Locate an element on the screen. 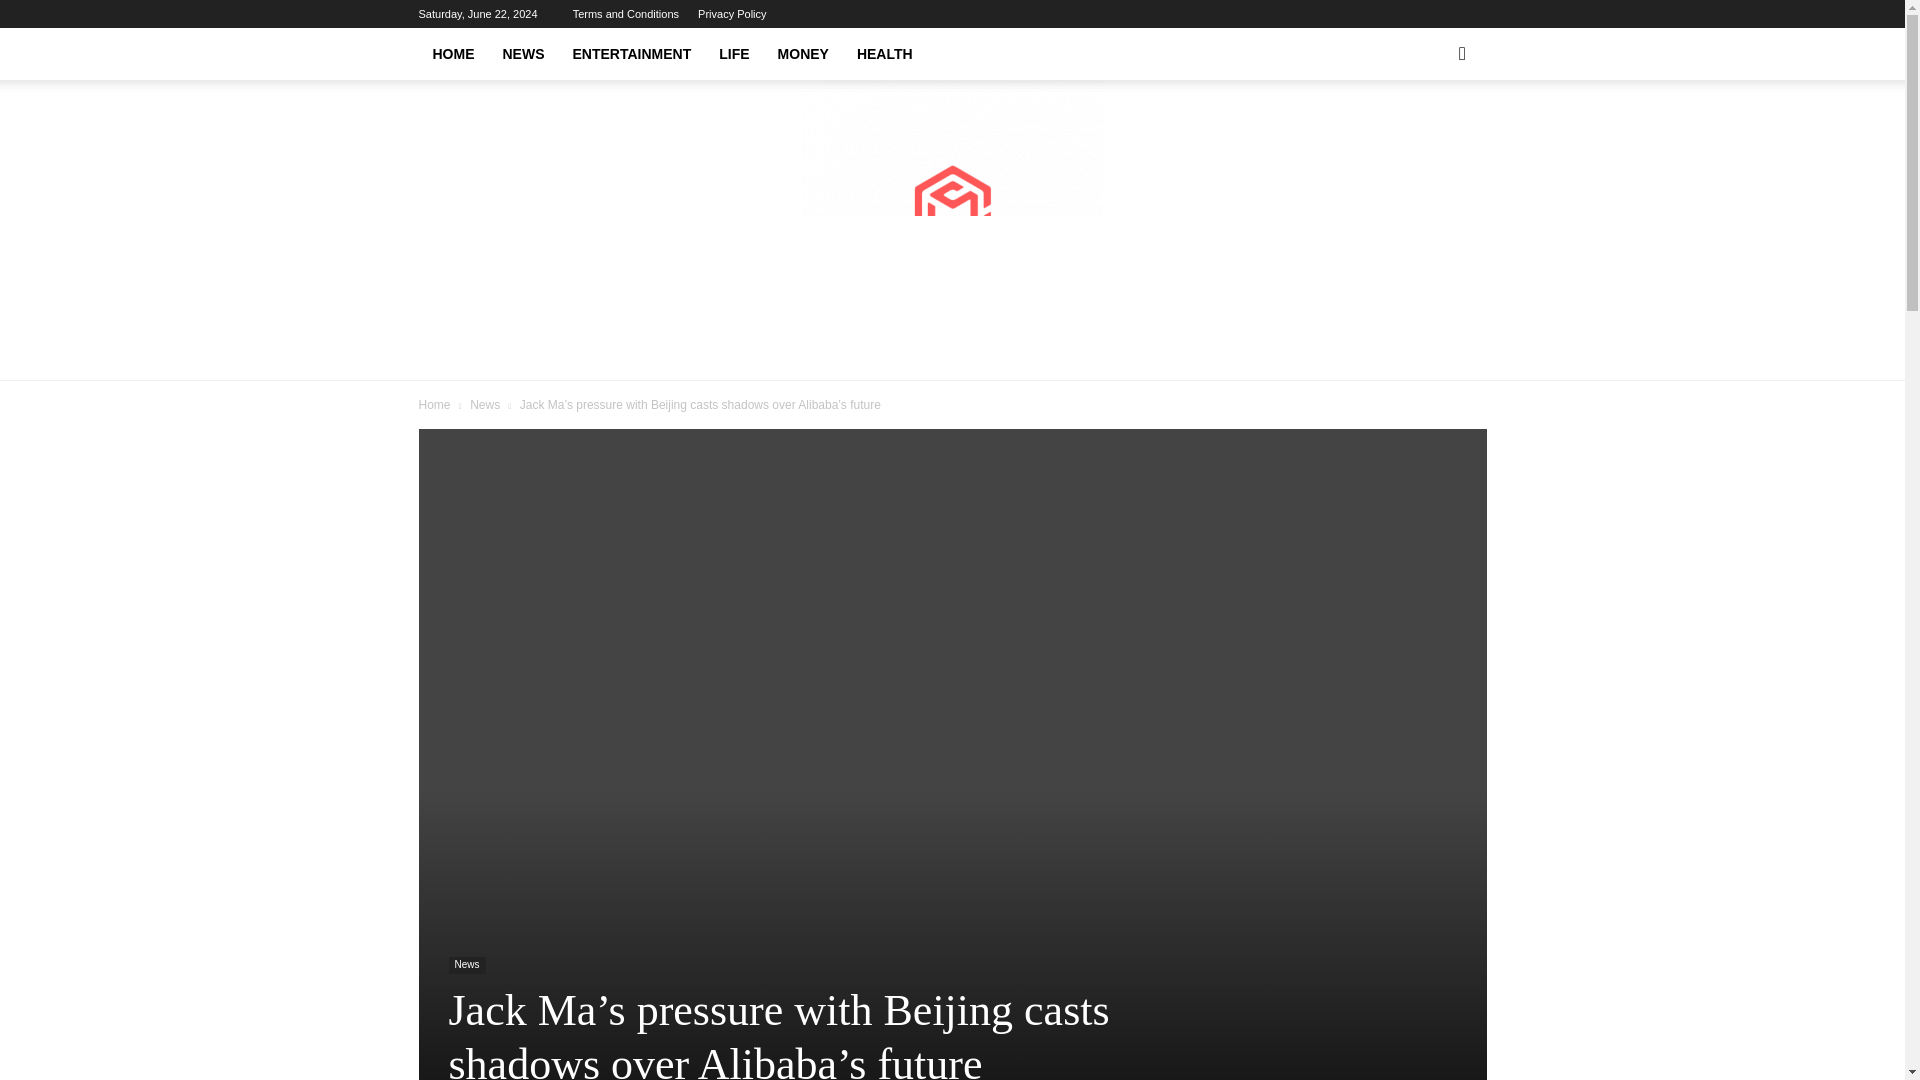  LIFE is located at coordinates (733, 54).